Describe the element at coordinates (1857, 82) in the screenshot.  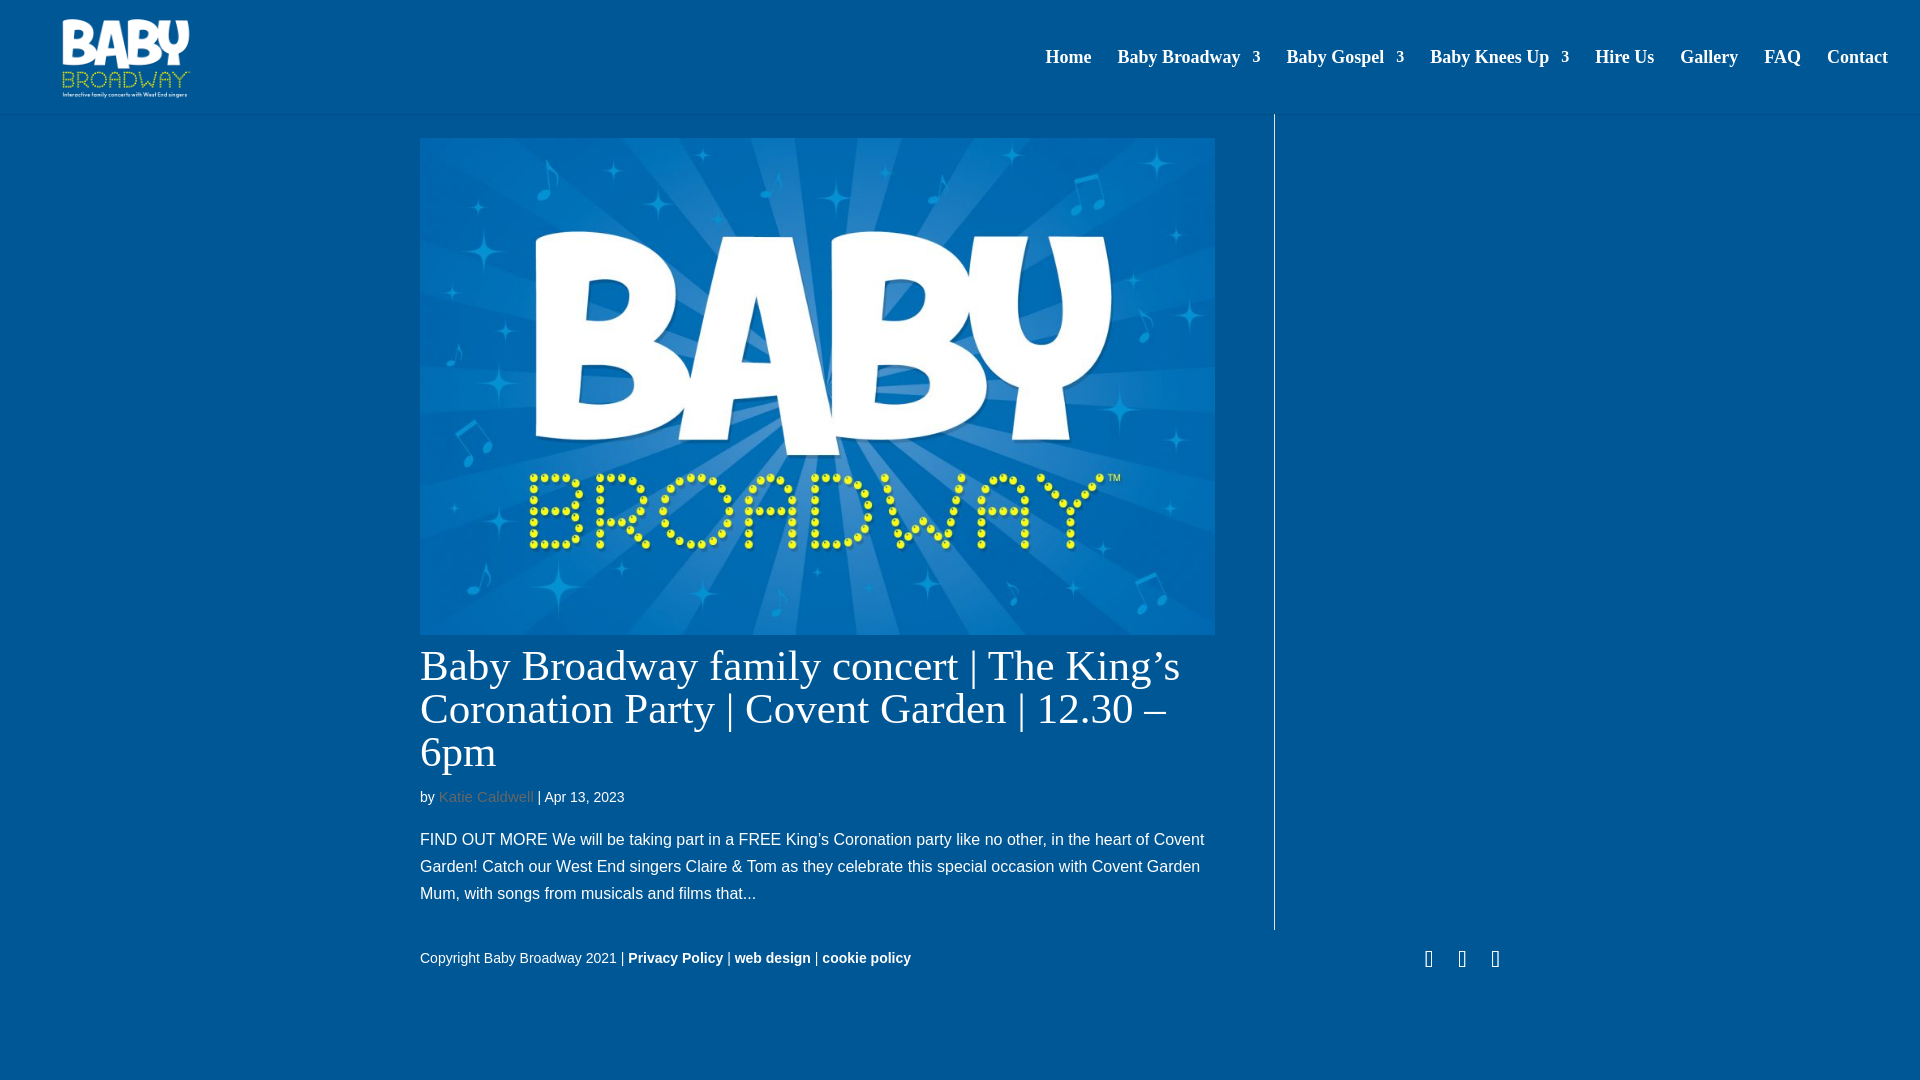
I see `Contact` at that location.